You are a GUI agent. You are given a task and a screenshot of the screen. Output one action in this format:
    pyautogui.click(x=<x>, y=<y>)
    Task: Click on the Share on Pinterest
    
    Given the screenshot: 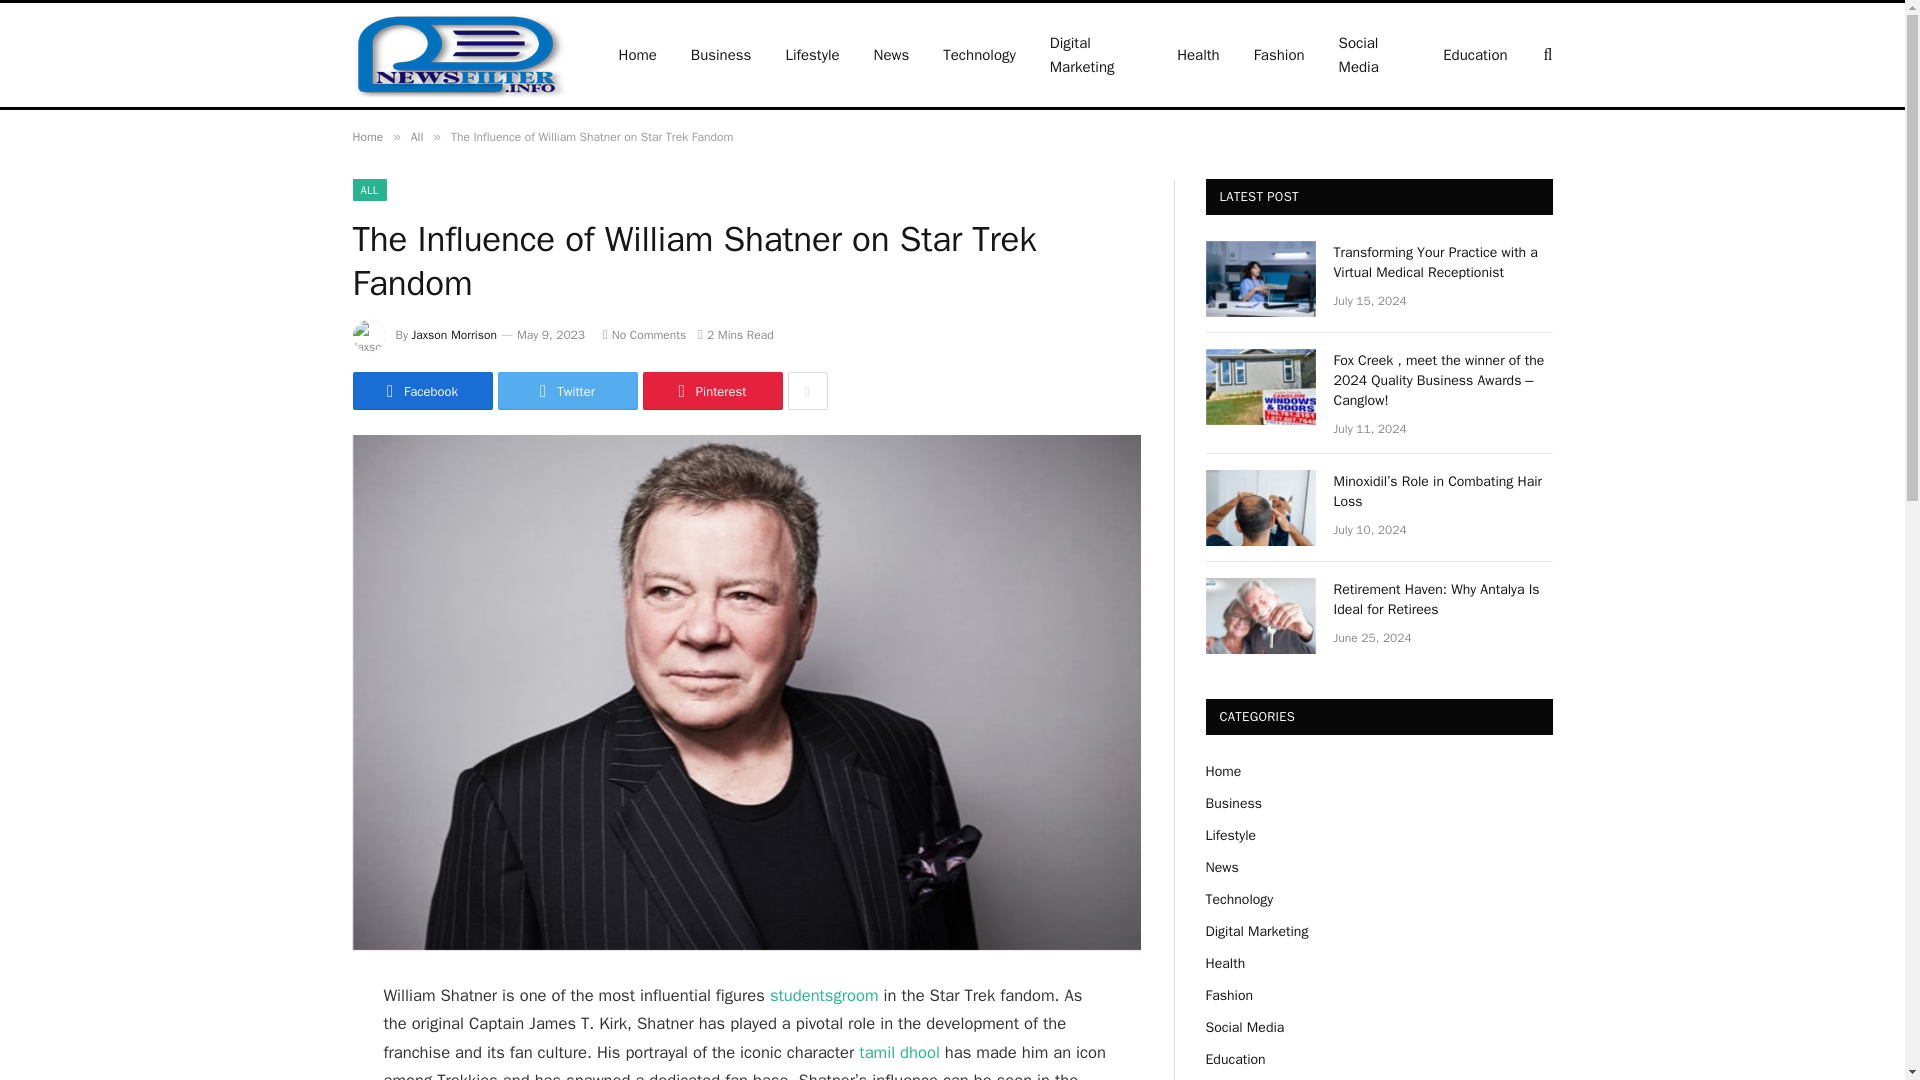 What is the action you would take?
    pyautogui.click(x=711, y=390)
    